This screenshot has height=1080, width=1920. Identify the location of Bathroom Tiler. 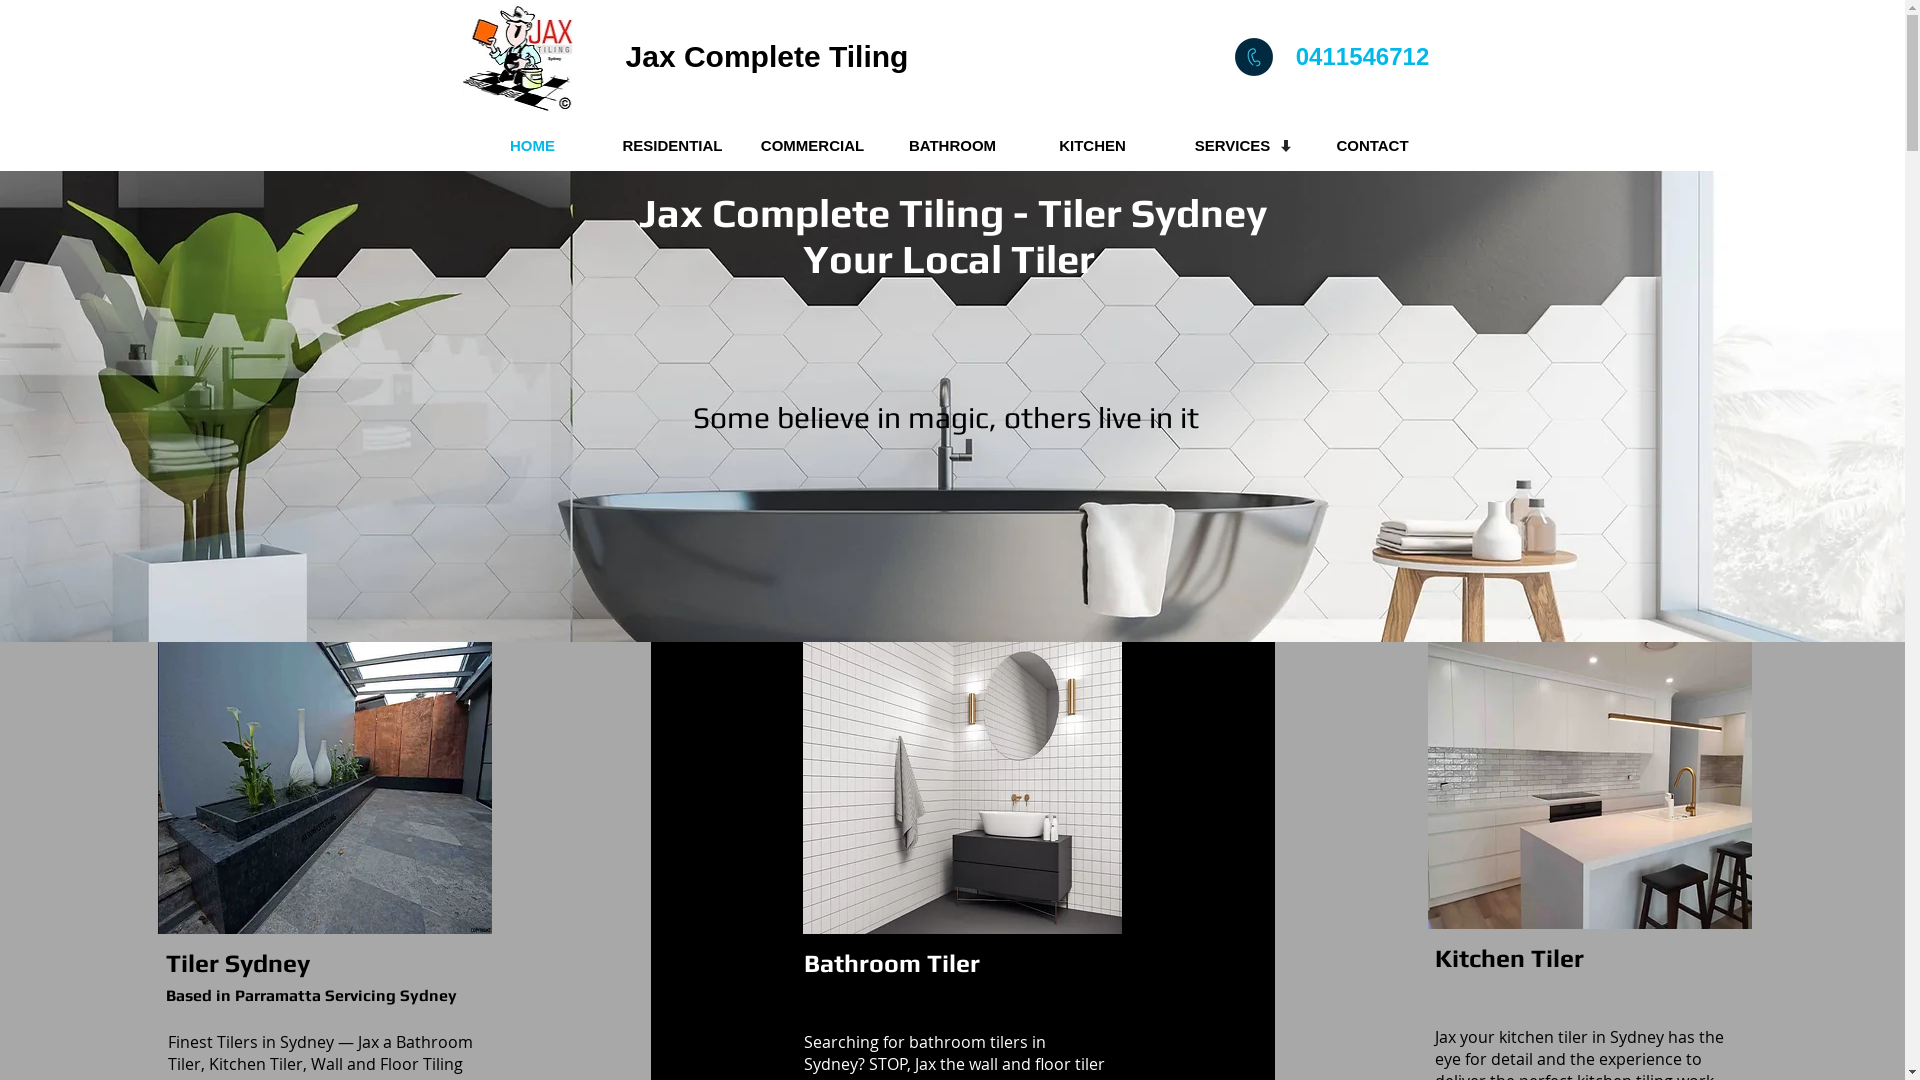
(892, 964).